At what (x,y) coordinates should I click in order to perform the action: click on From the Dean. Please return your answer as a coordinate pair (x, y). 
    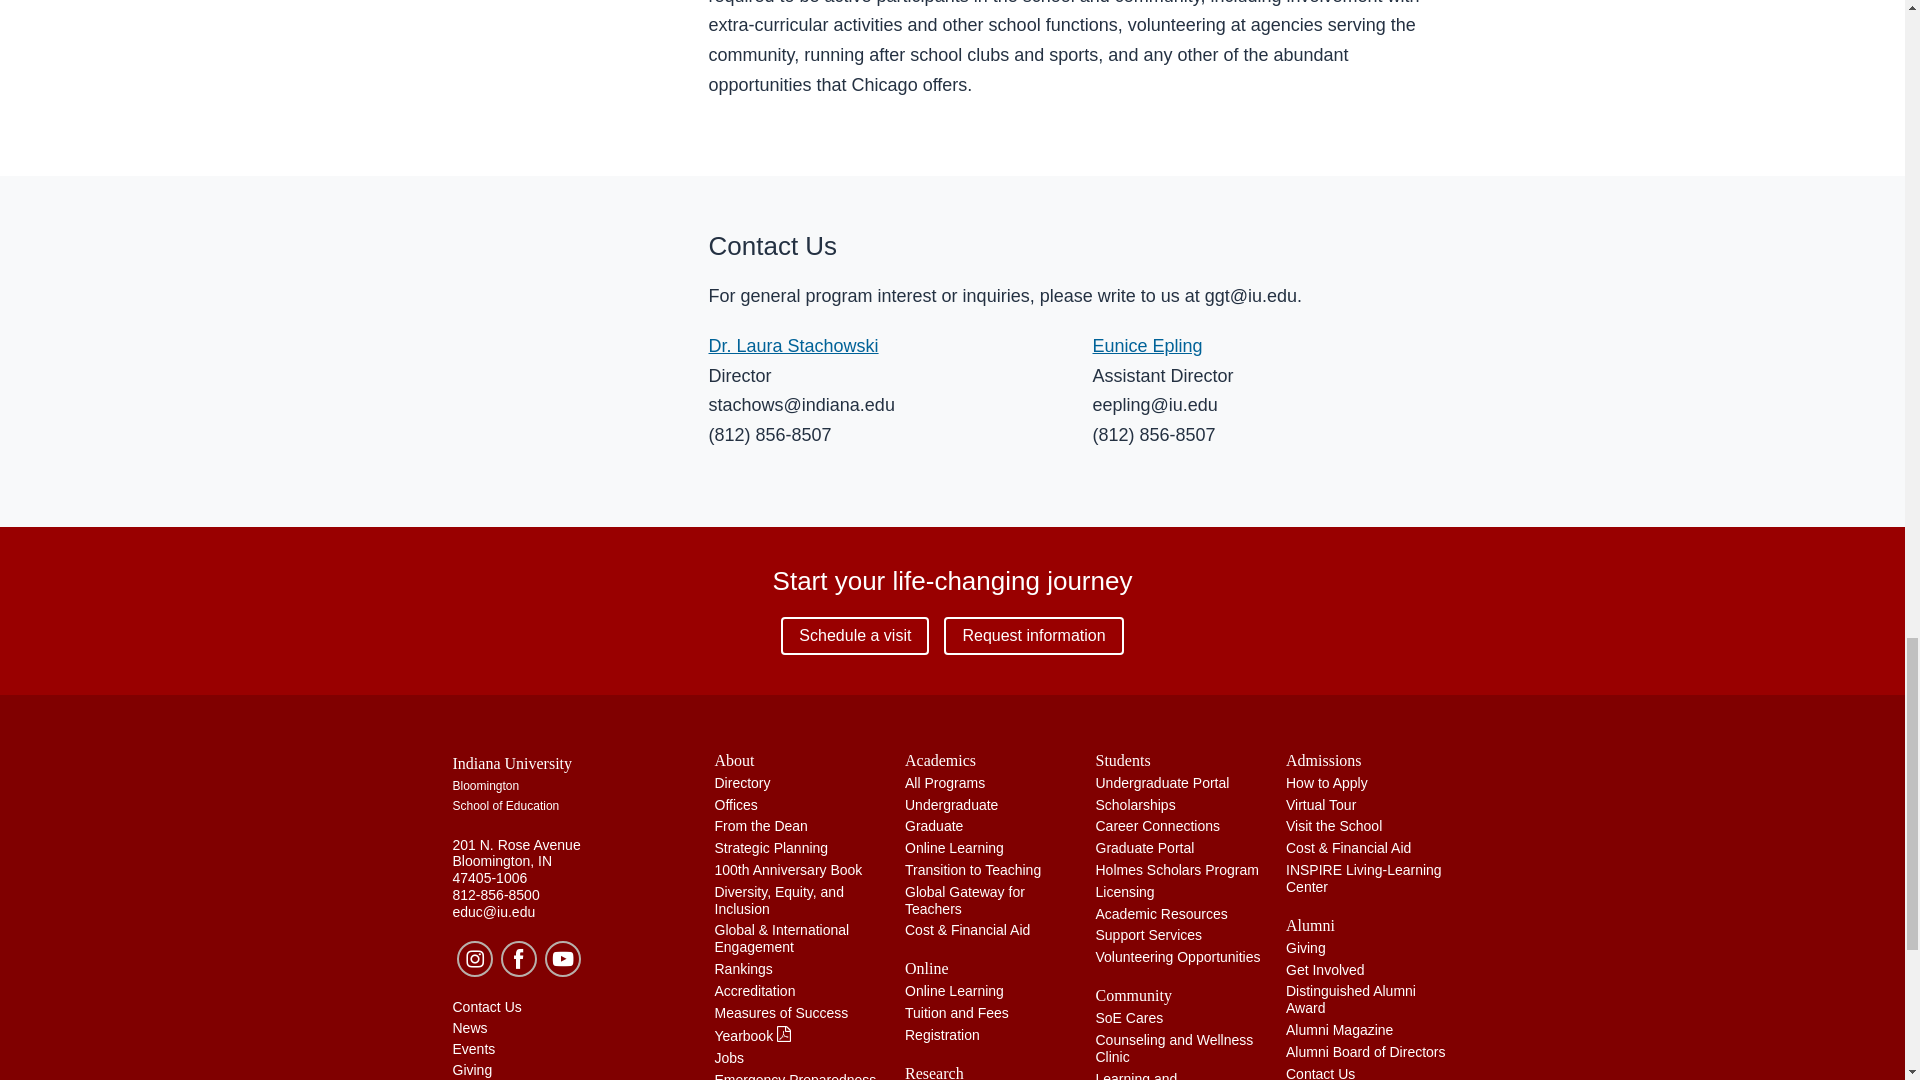
    Looking at the image, I should click on (760, 825).